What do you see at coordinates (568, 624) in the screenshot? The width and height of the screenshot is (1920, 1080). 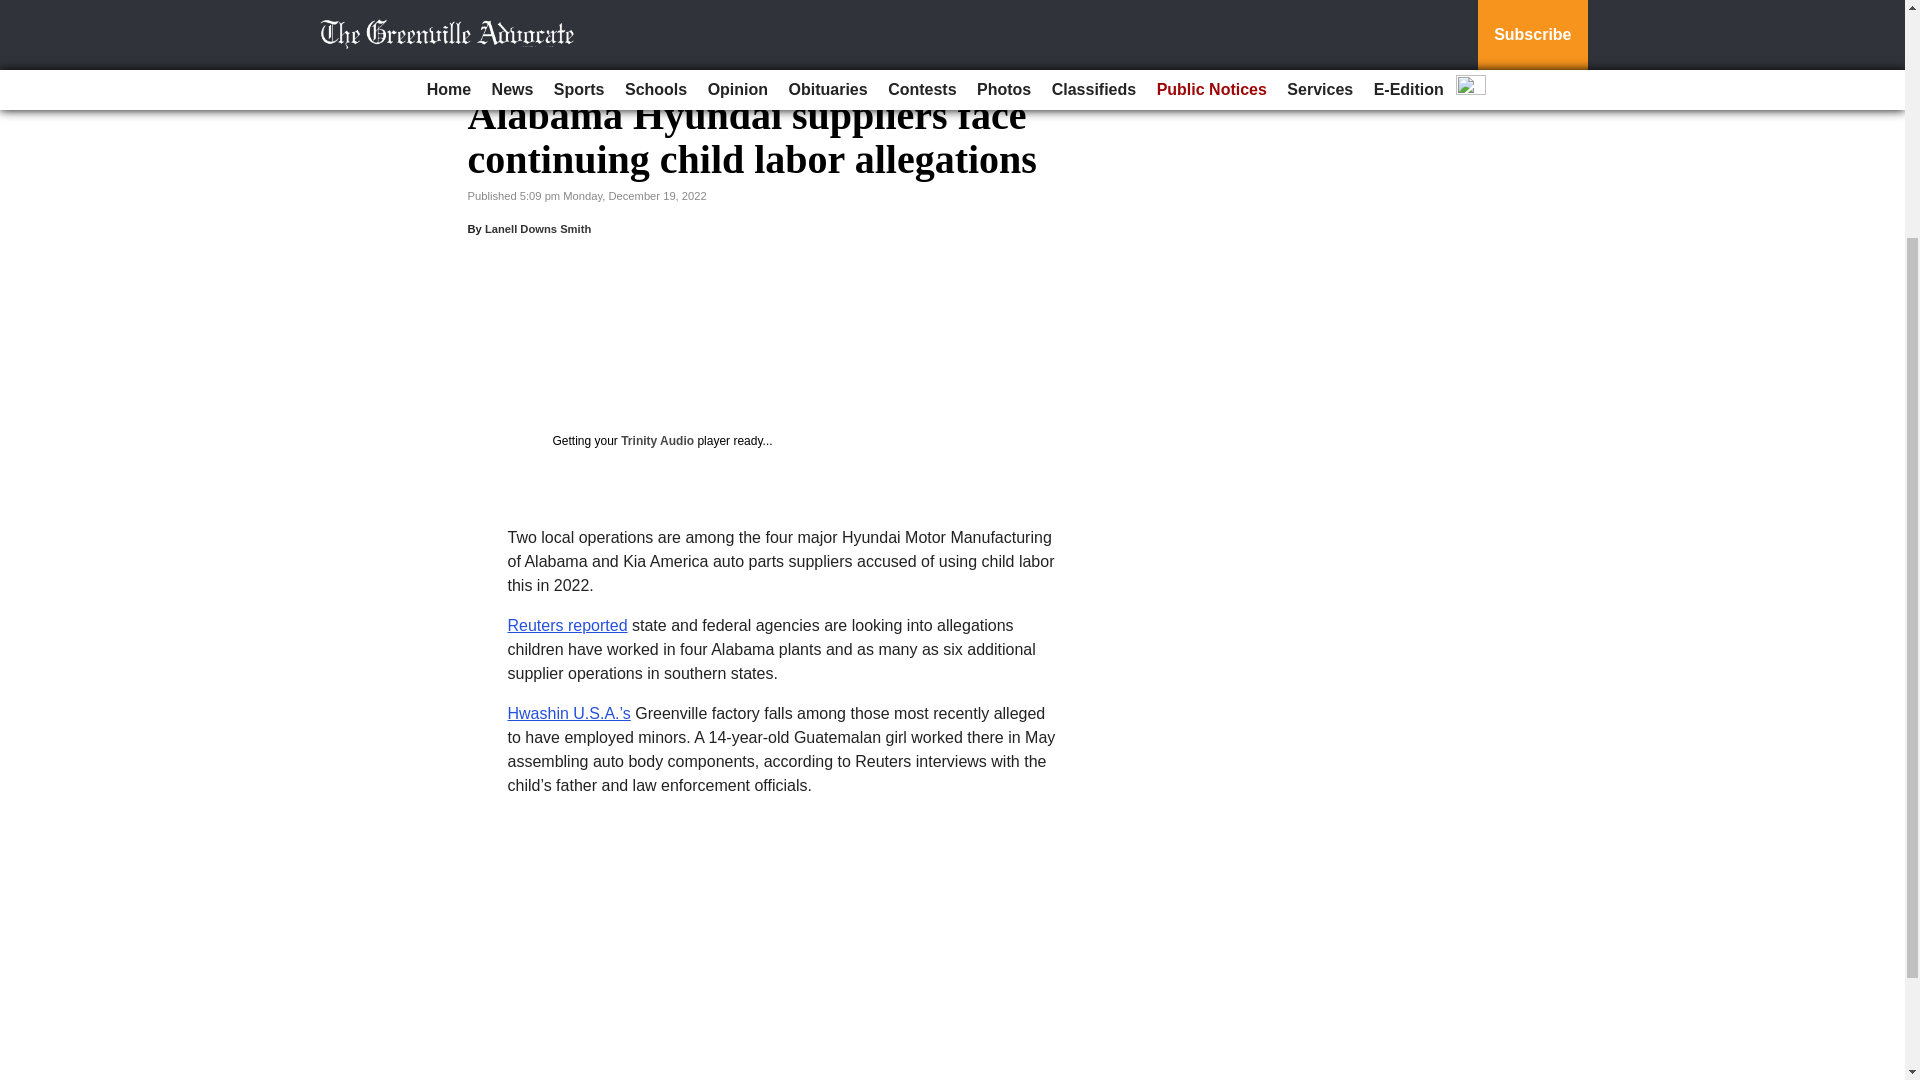 I see `Reuters reported` at bounding box center [568, 624].